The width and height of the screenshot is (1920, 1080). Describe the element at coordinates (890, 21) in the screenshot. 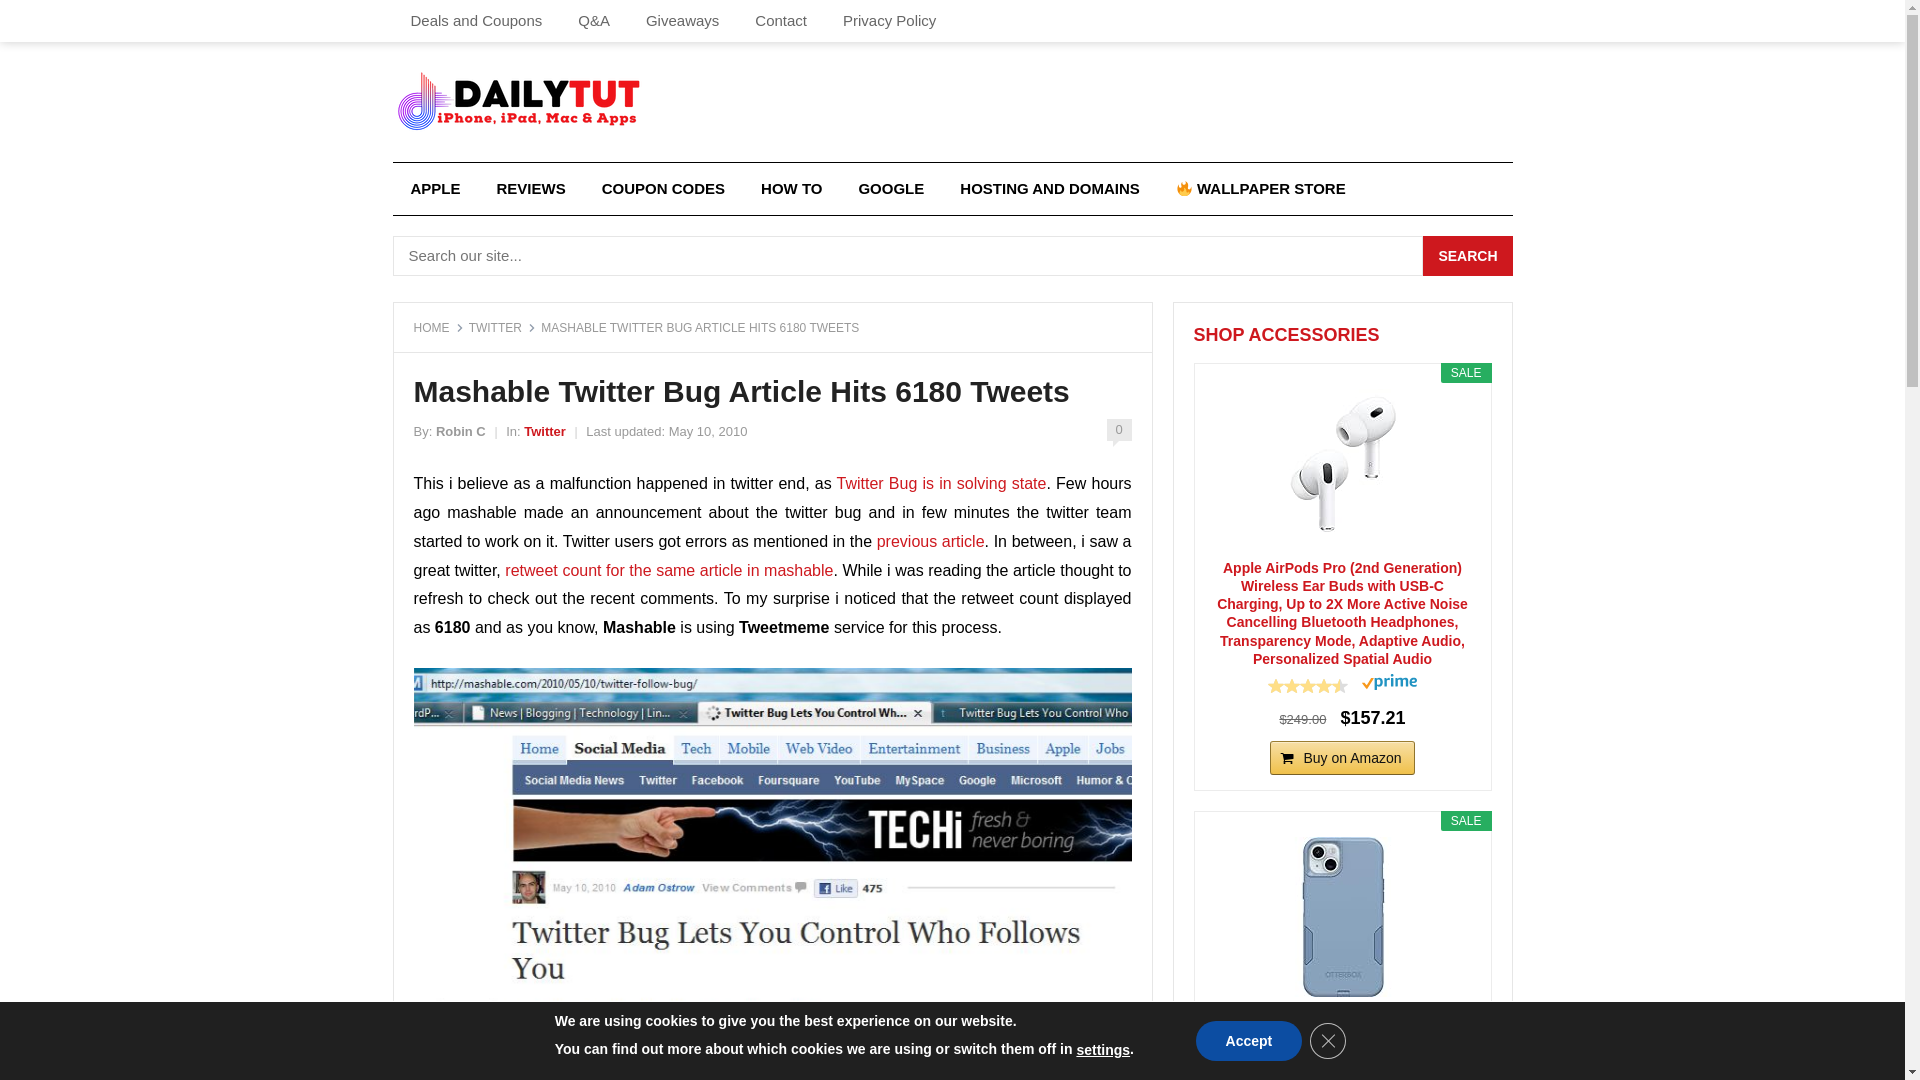

I see `Privacy Policy` at that location.